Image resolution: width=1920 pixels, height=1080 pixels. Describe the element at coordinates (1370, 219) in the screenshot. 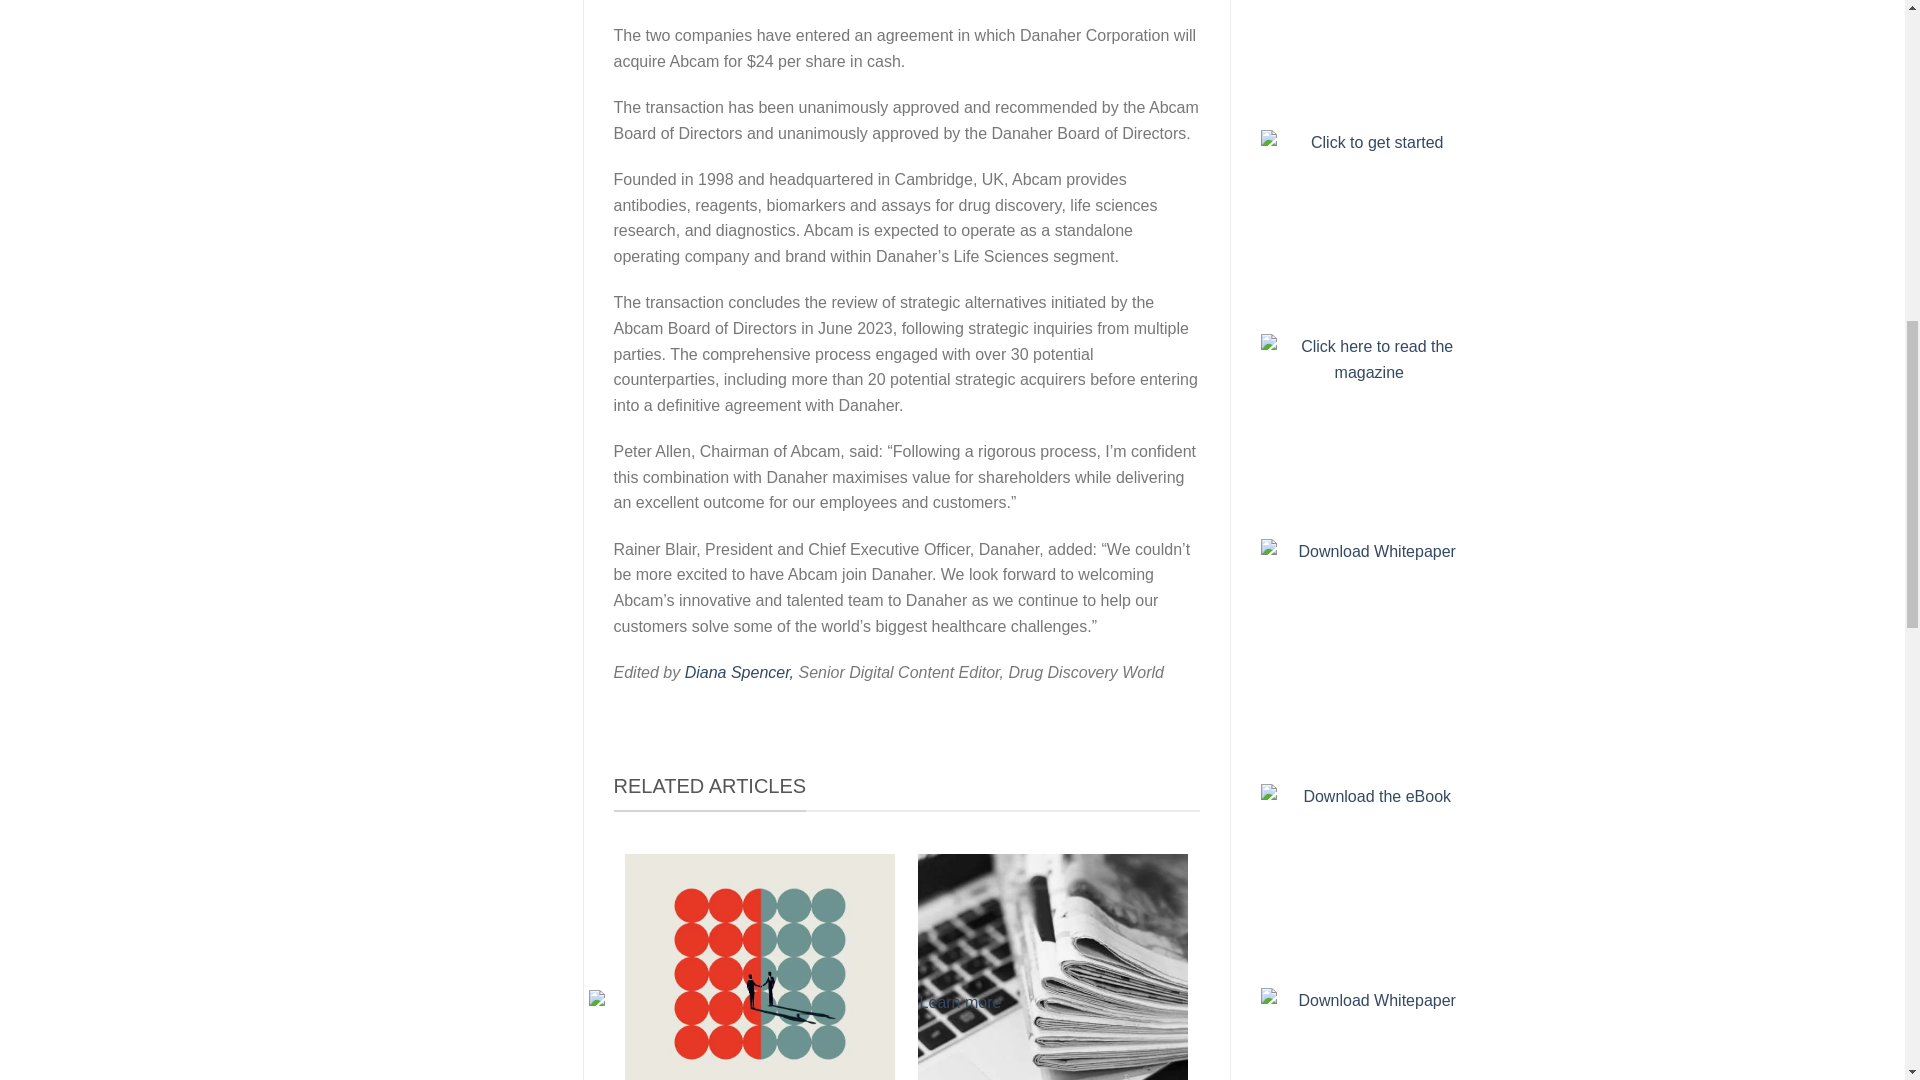

I see `Click to get started` at that location.